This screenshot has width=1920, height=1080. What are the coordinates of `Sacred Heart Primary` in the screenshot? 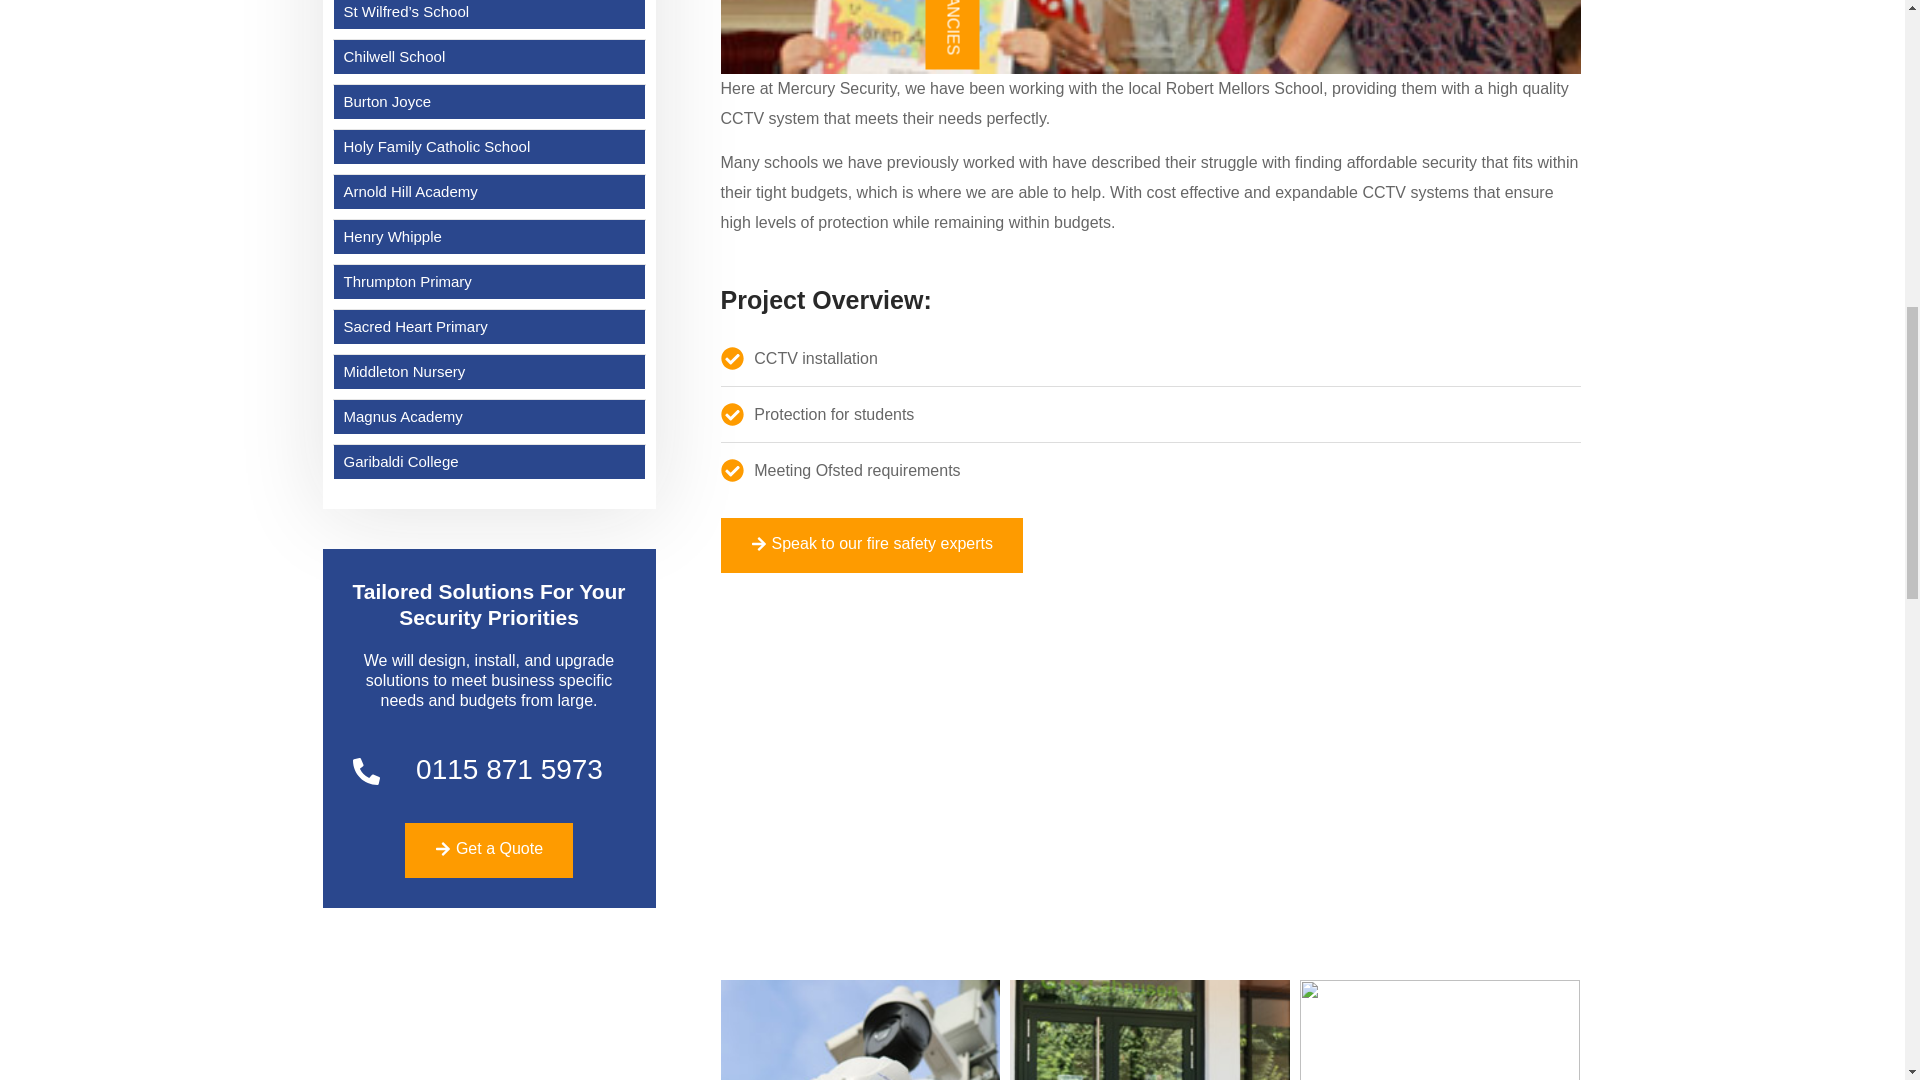 It's located at (490, 326).